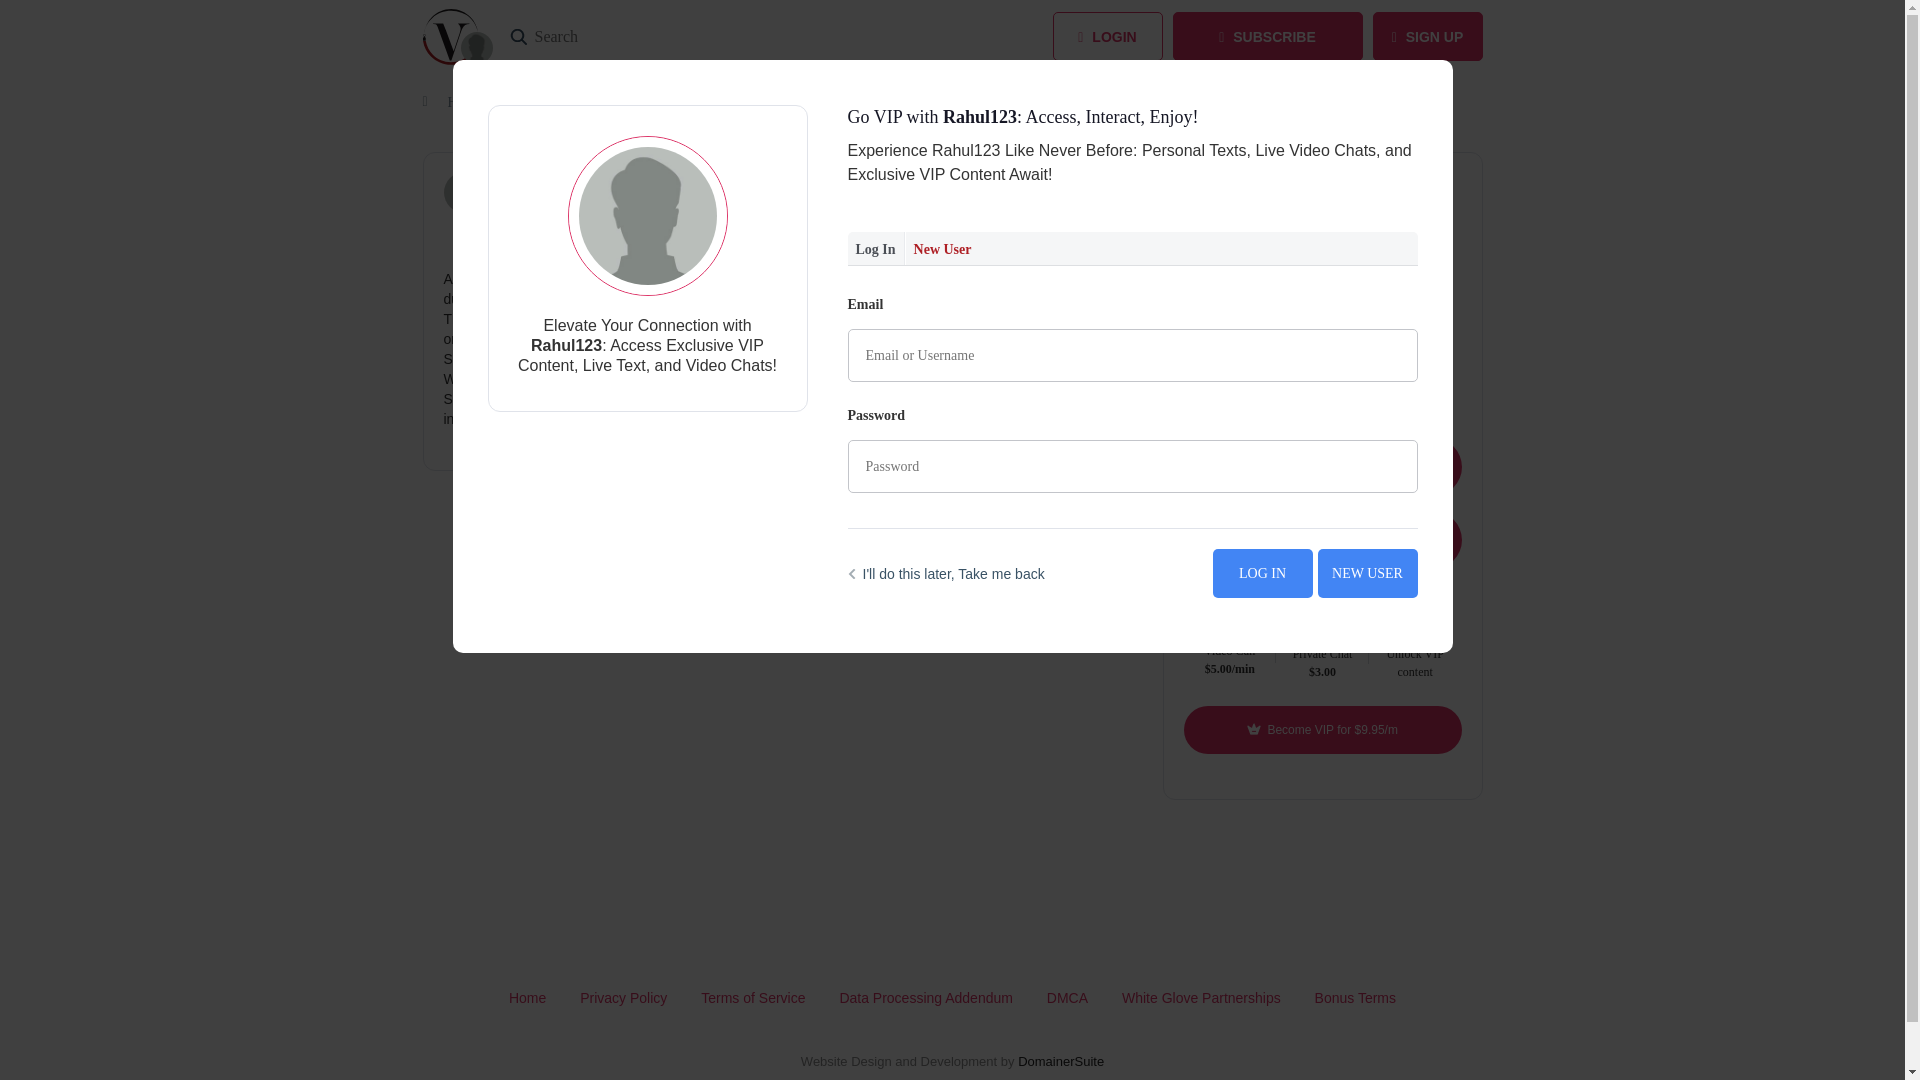 Image resolution: width=1920 pixels, height=1080 pixels. What do you see at coordinates (1322, 310) in the screenshot?
I see `Sidharth Malhotra` at bounding box center [1322, 310].